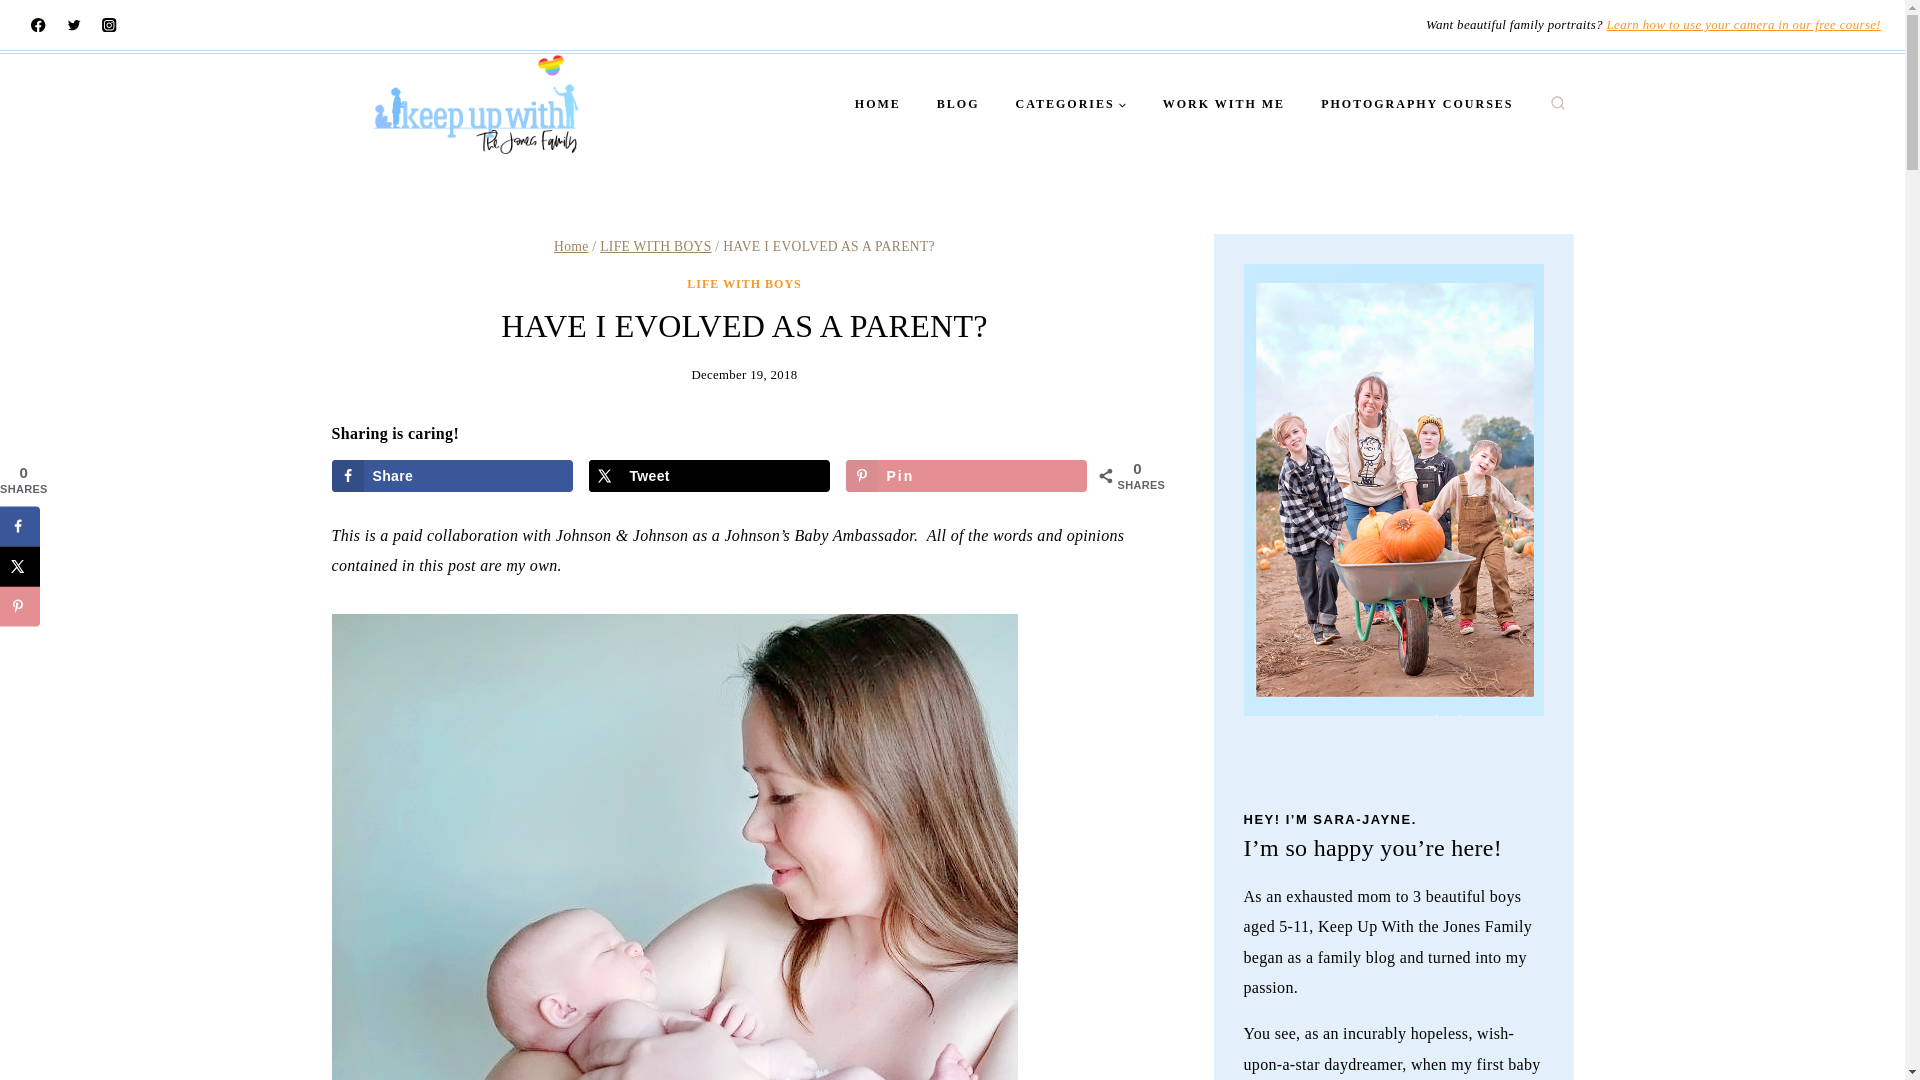 The height and width of the screenshot is (1080, 1920). Describe the element at coordinates (453, 476) in the screenshot. I see `Share on Facebook` at that location.